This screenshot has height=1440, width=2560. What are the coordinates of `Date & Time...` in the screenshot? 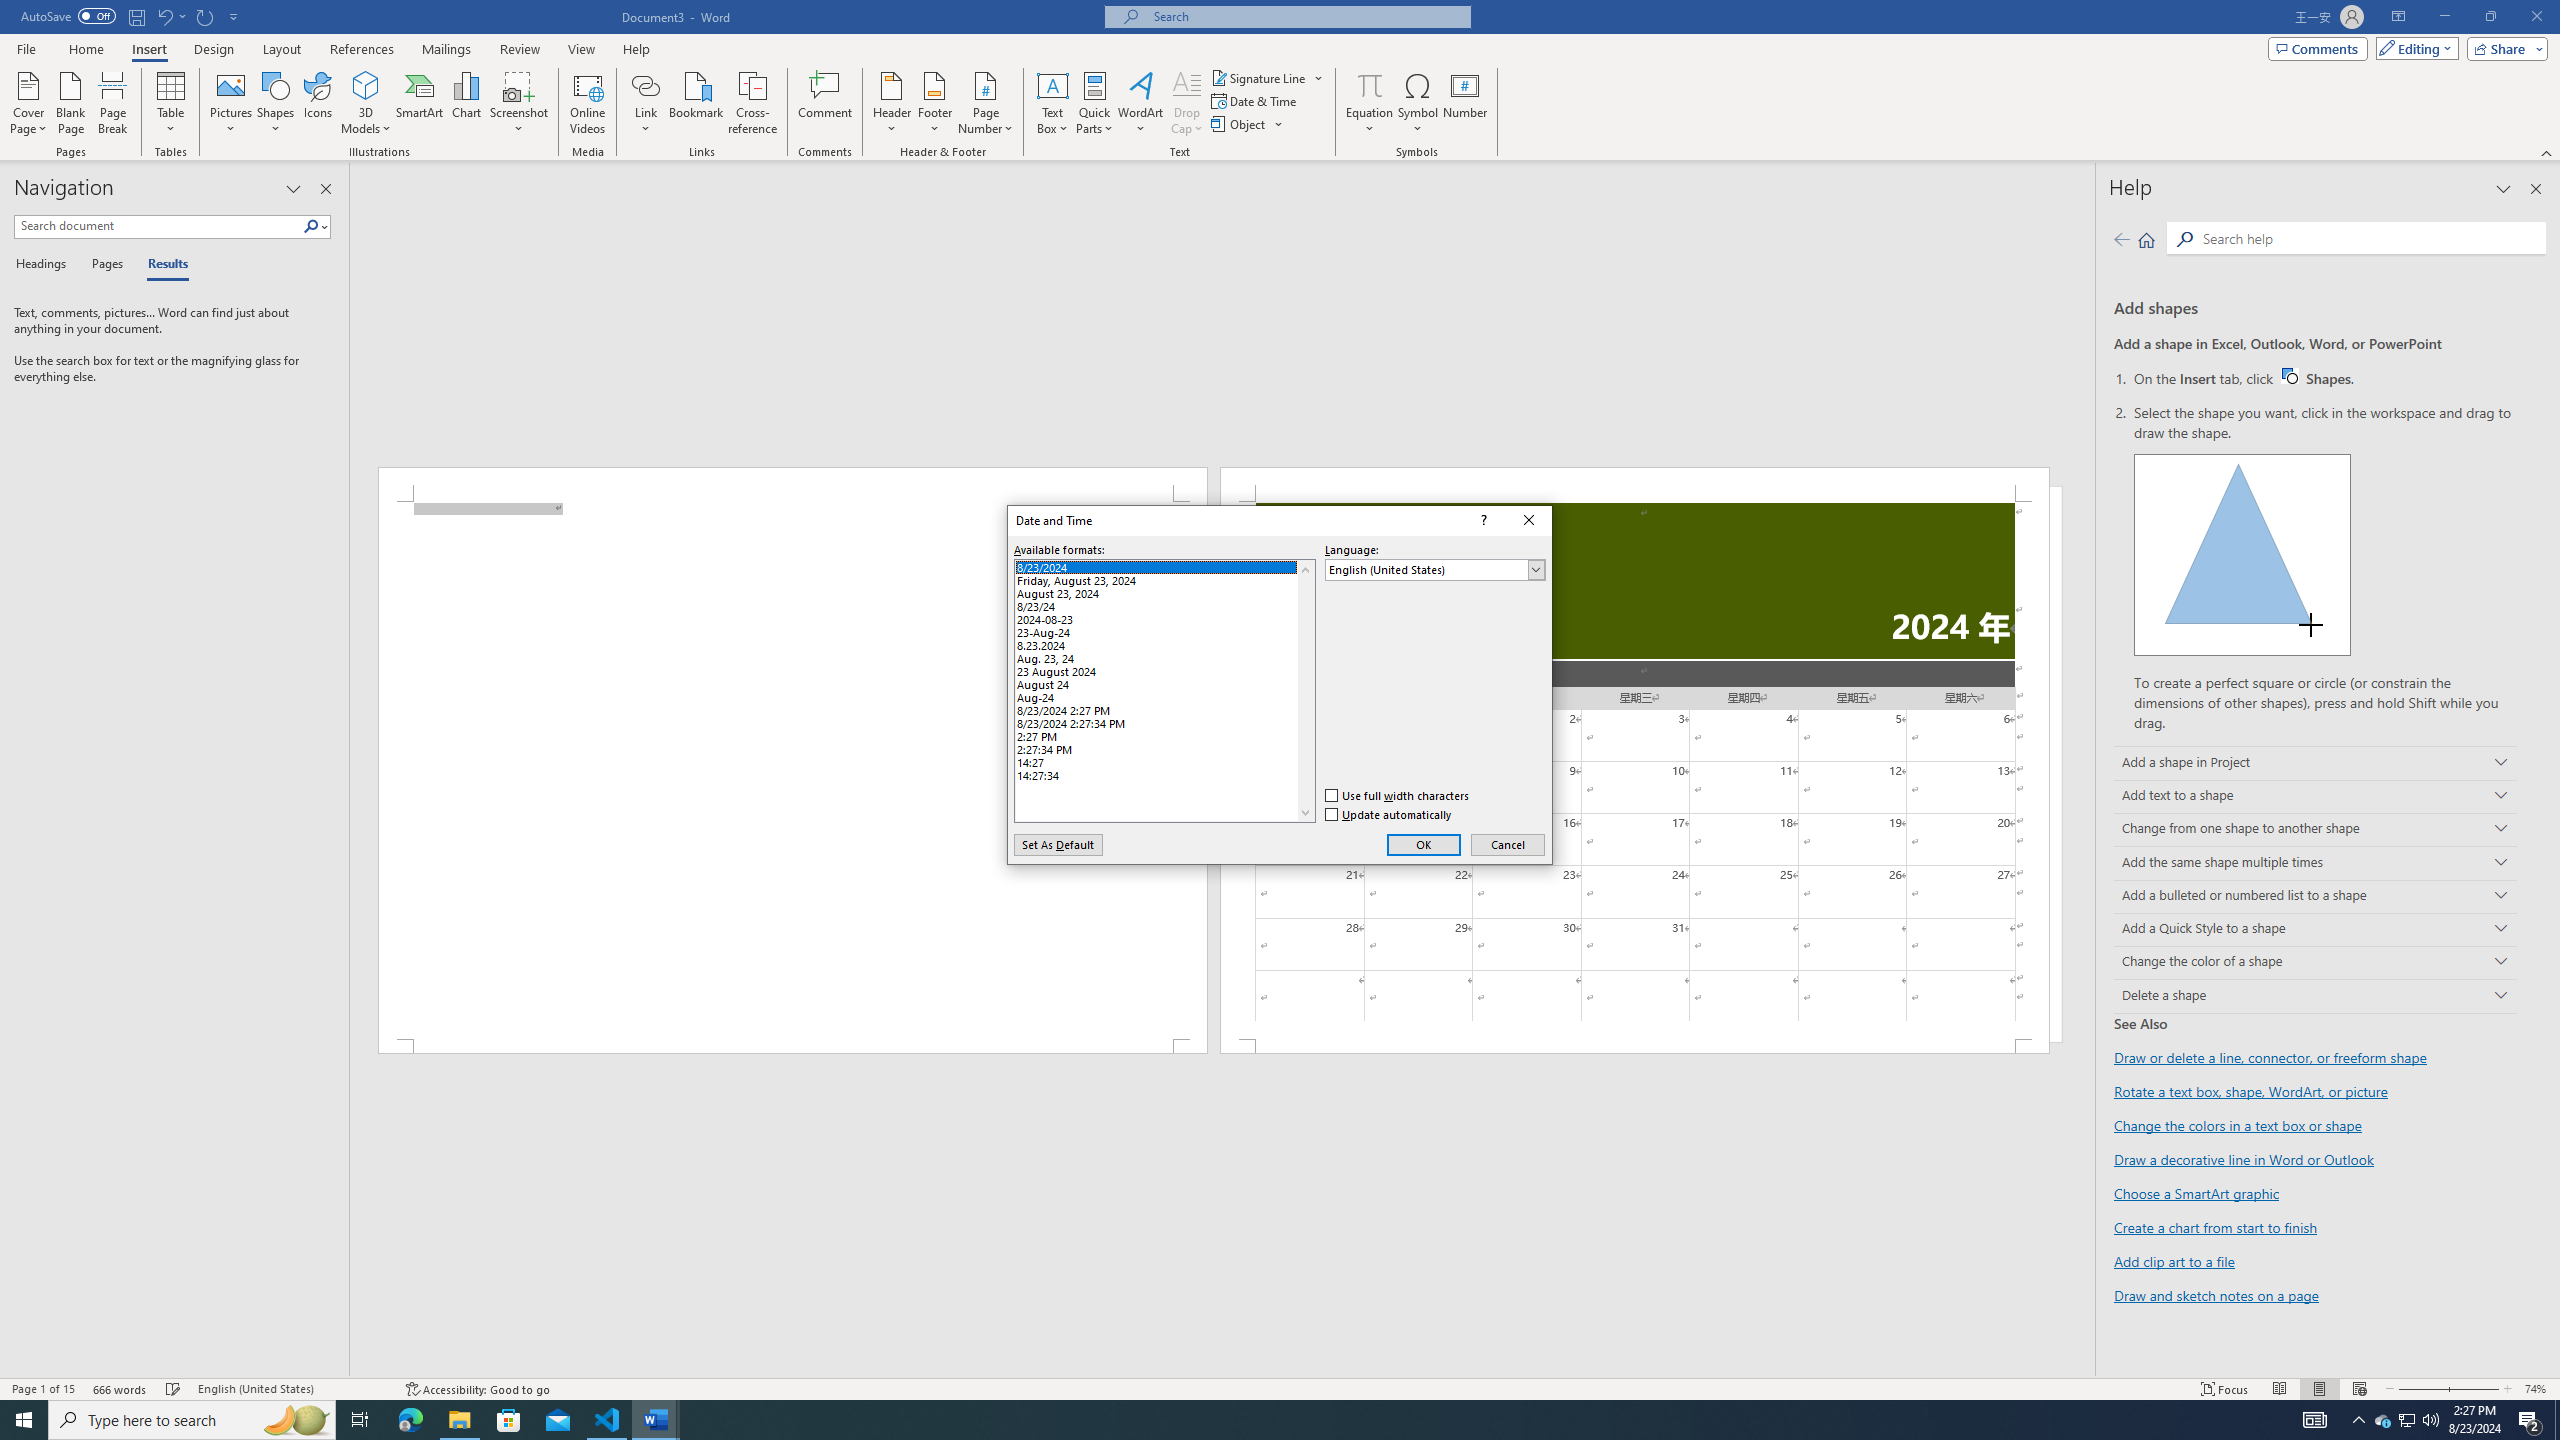 It's located at (1256, 100).